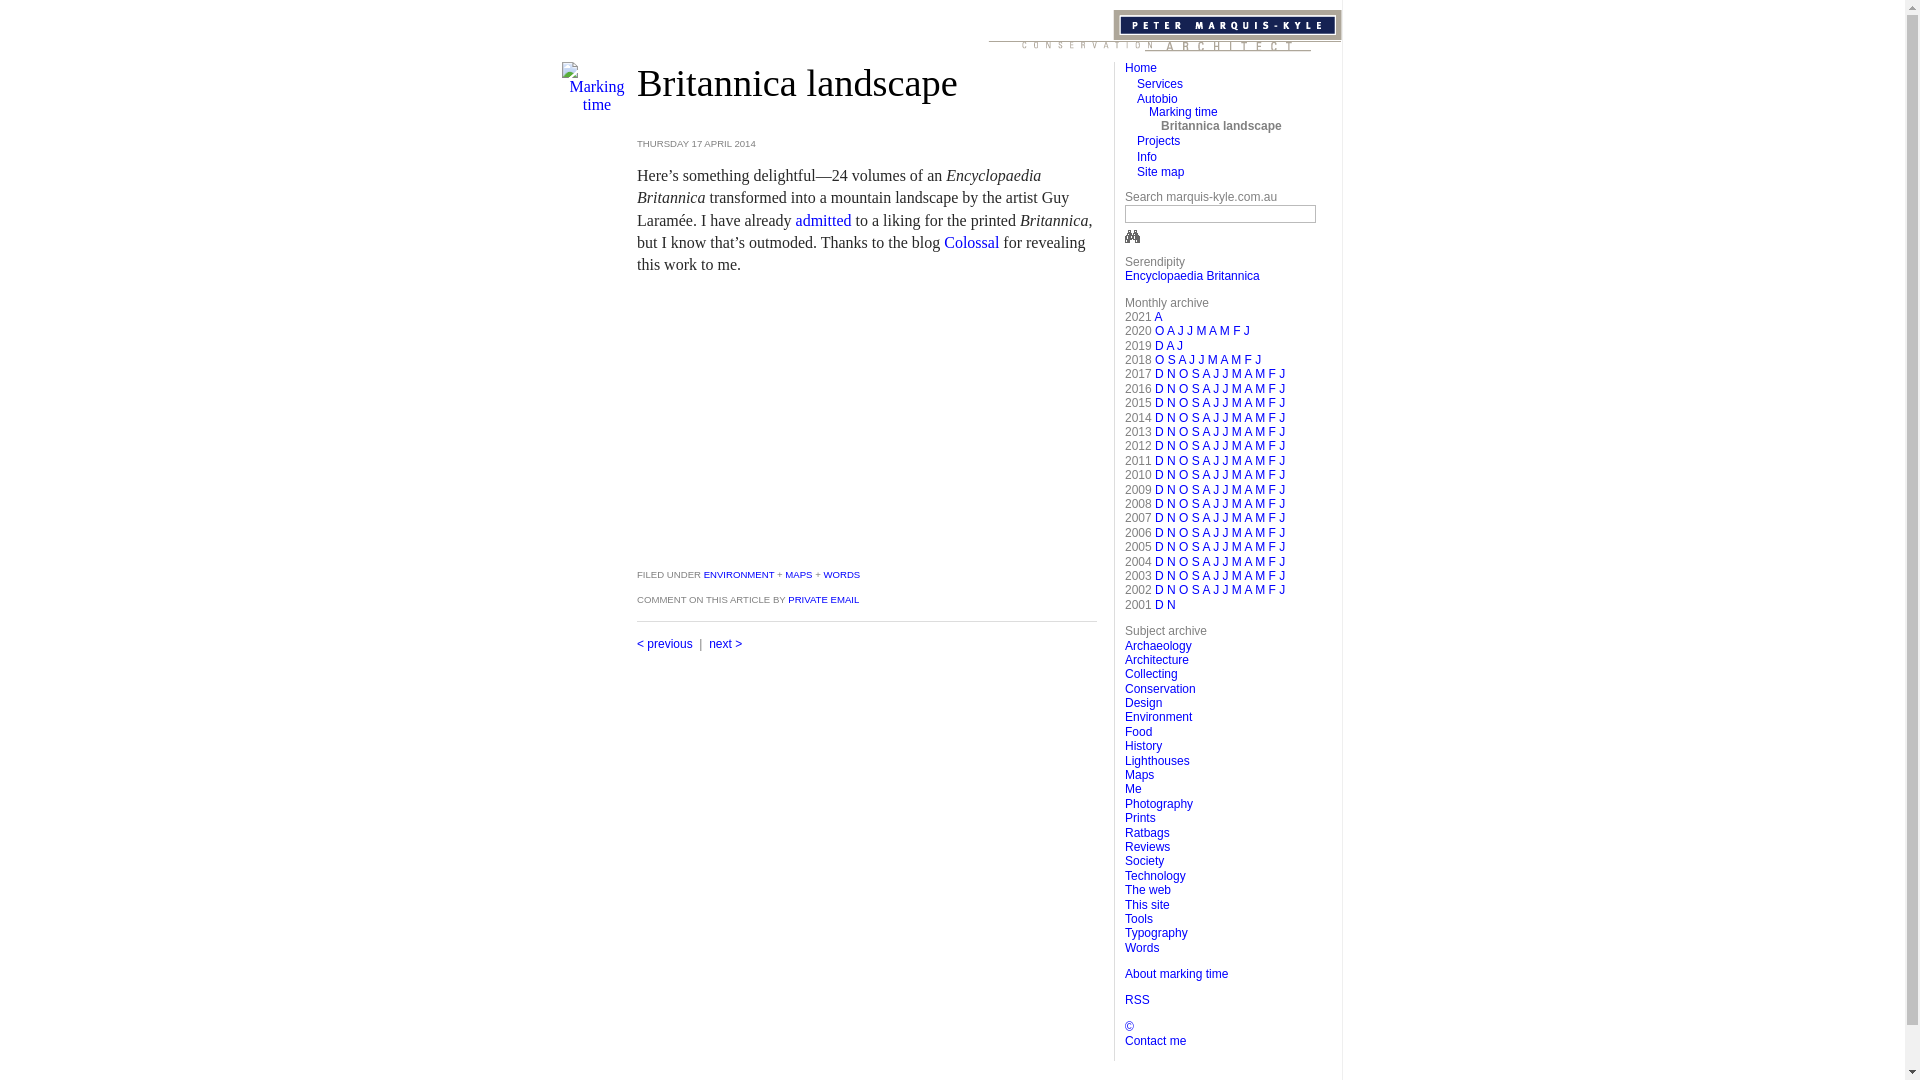 This screenshot has width=1920, height=1080. I want to click on F, so click(1272, 576).